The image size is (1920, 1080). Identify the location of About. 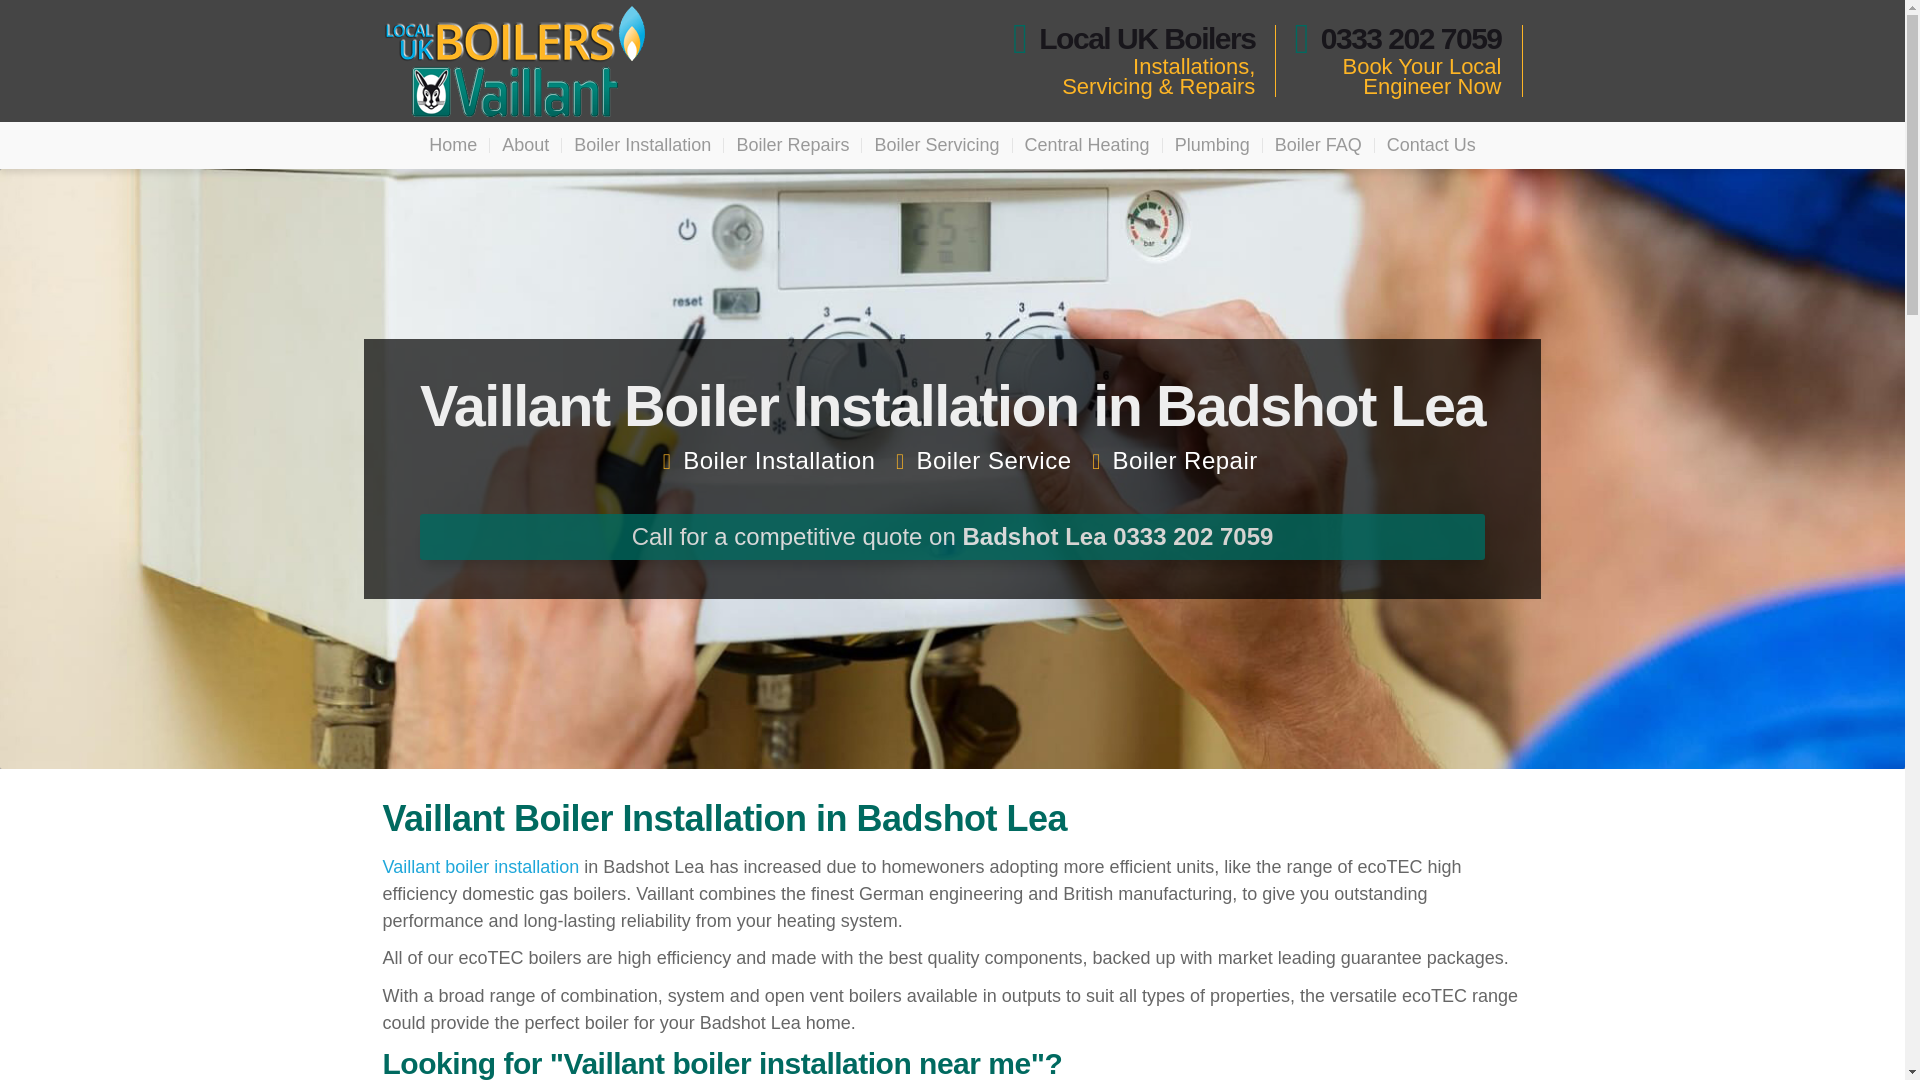
(524, 145).